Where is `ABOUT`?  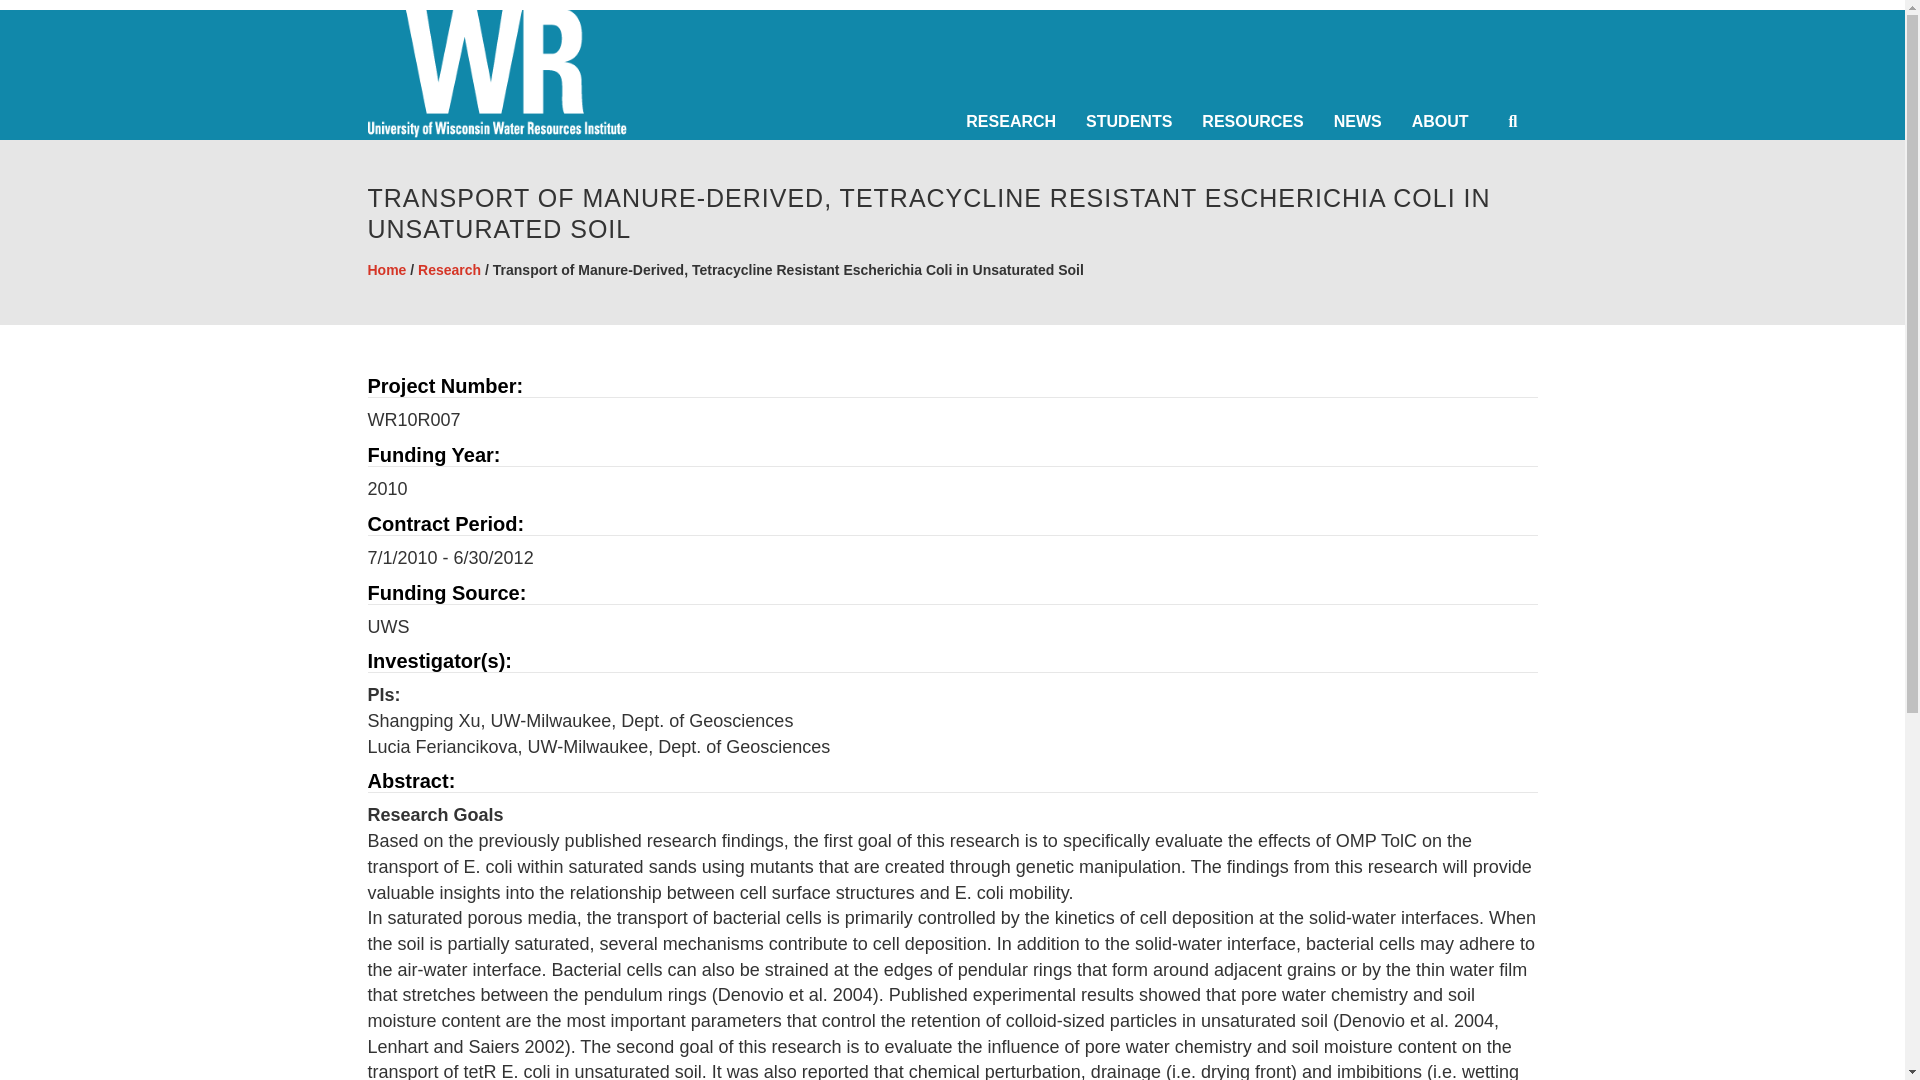
ABOUT is located at coordinates (1445, 122).